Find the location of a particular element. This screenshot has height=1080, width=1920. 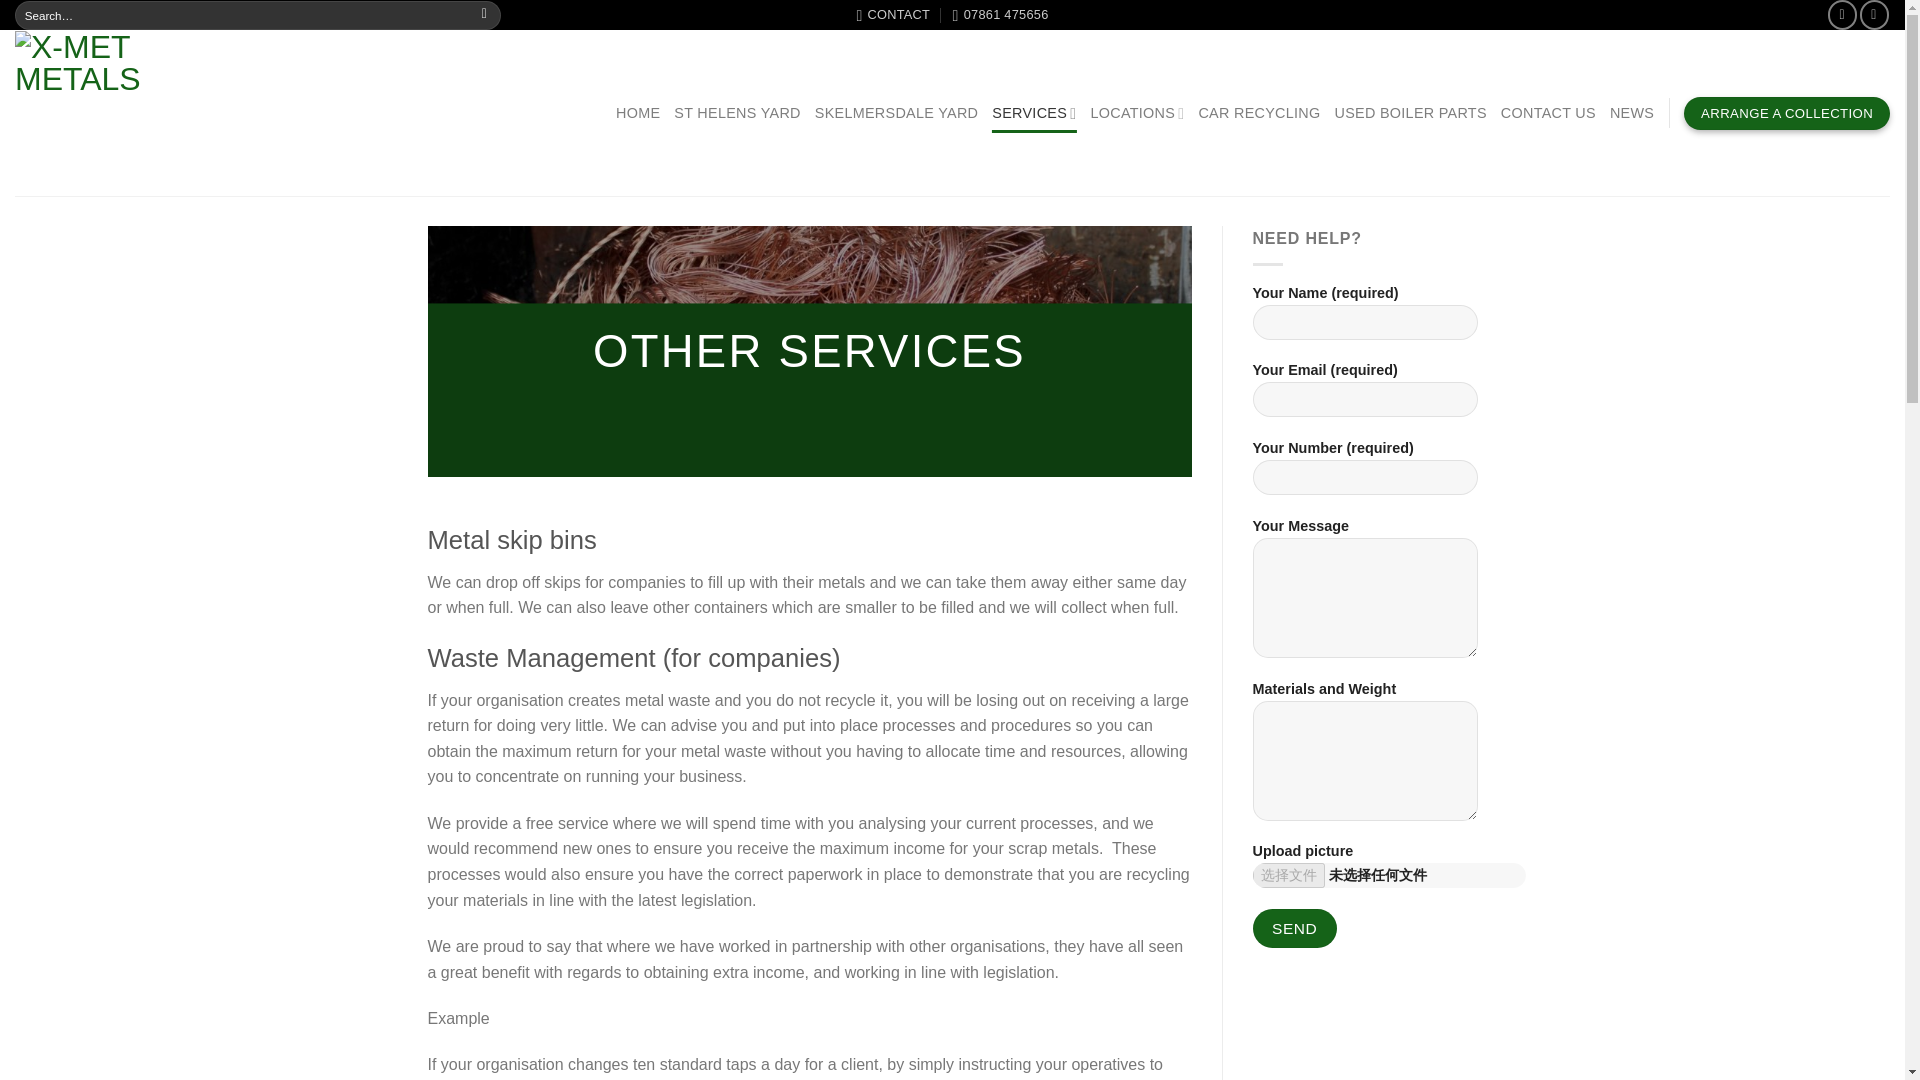

07861 475656 is located at coordinates (1000, 15).